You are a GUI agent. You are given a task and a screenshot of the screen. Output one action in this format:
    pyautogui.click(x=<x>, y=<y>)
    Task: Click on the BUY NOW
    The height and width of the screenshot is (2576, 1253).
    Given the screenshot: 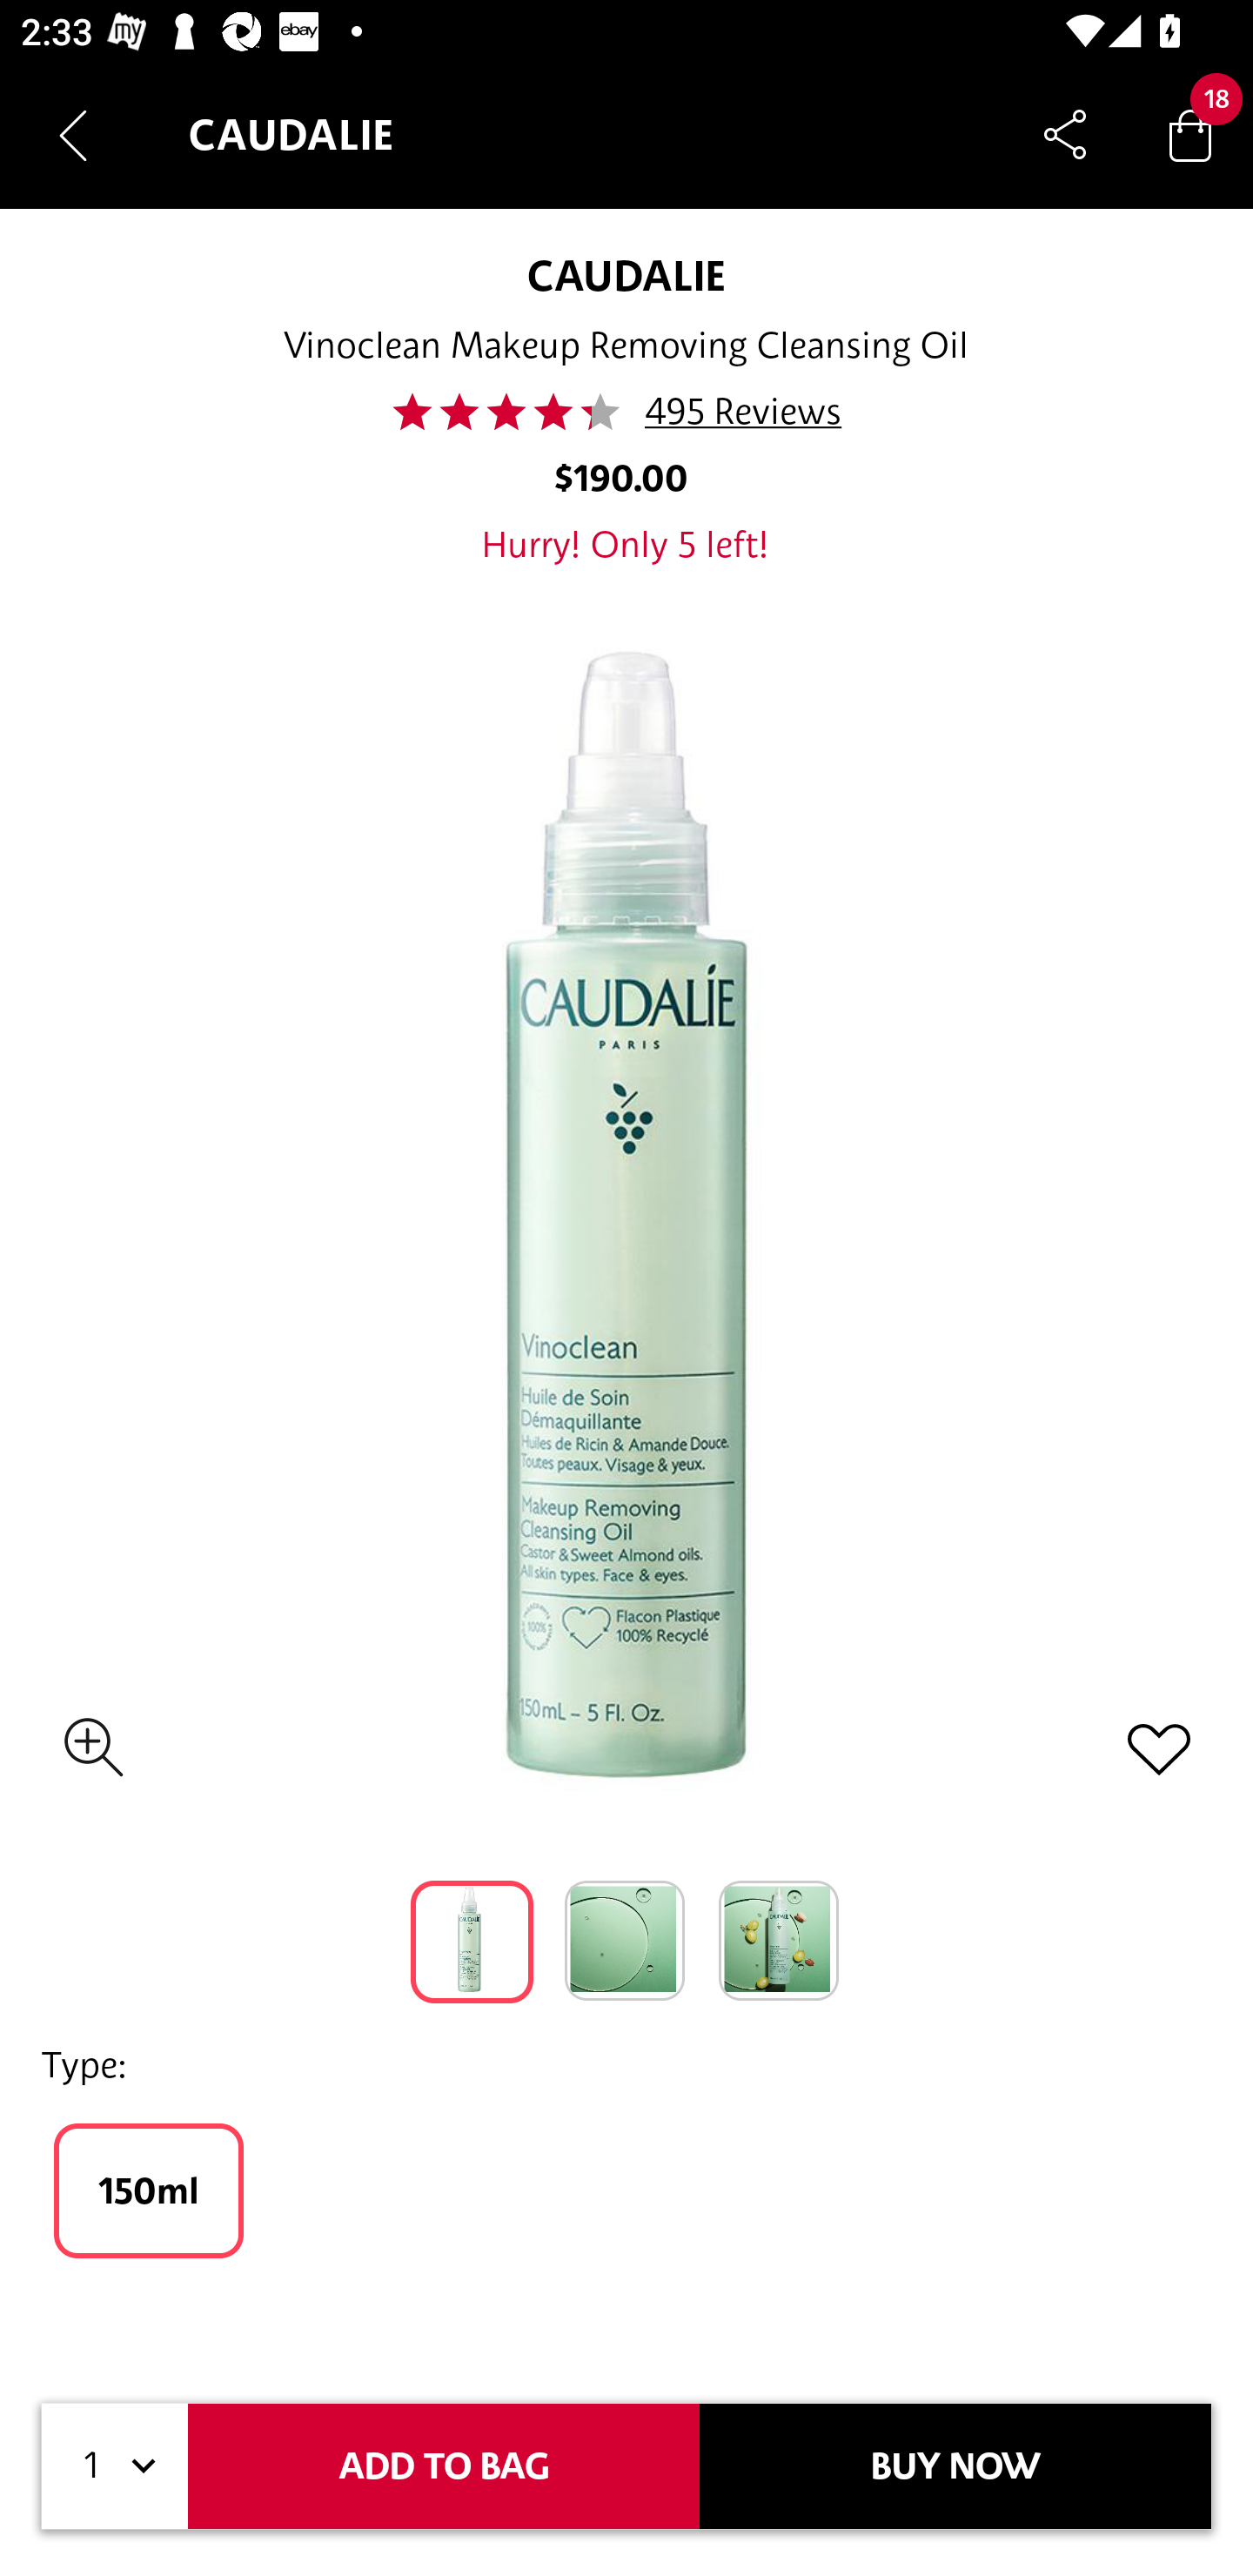 What is the action you would take?
    pyautogui.click(x=955, y=2466)
    